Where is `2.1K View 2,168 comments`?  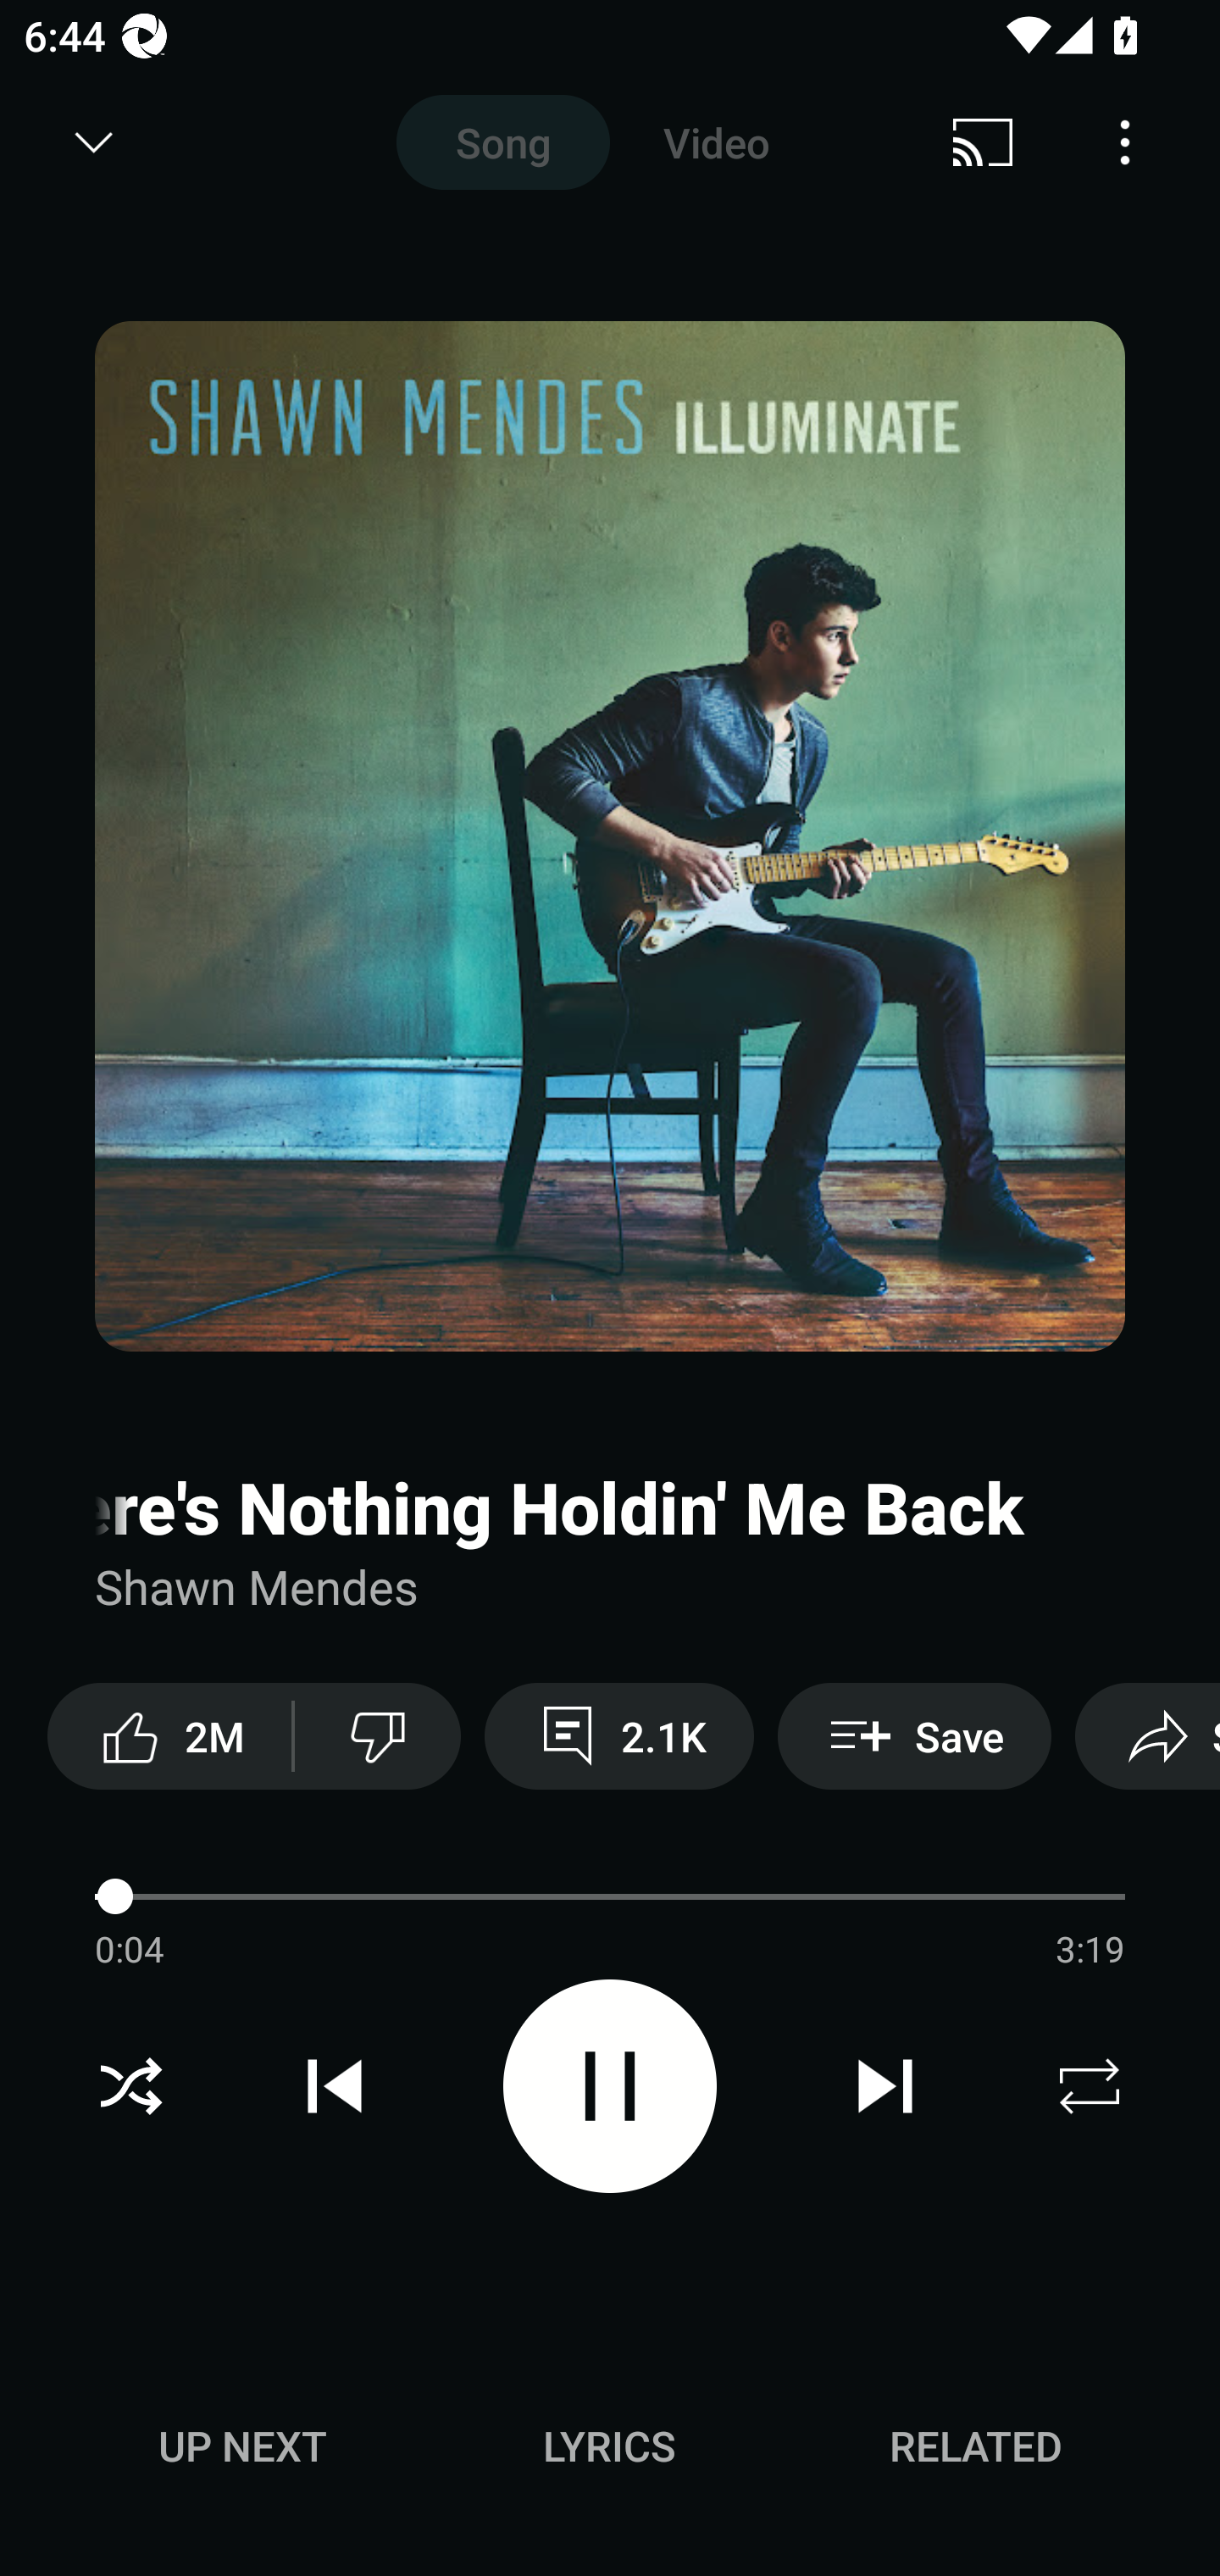
2.1K View 2,168 comments is located at coordinates (618, 1735).